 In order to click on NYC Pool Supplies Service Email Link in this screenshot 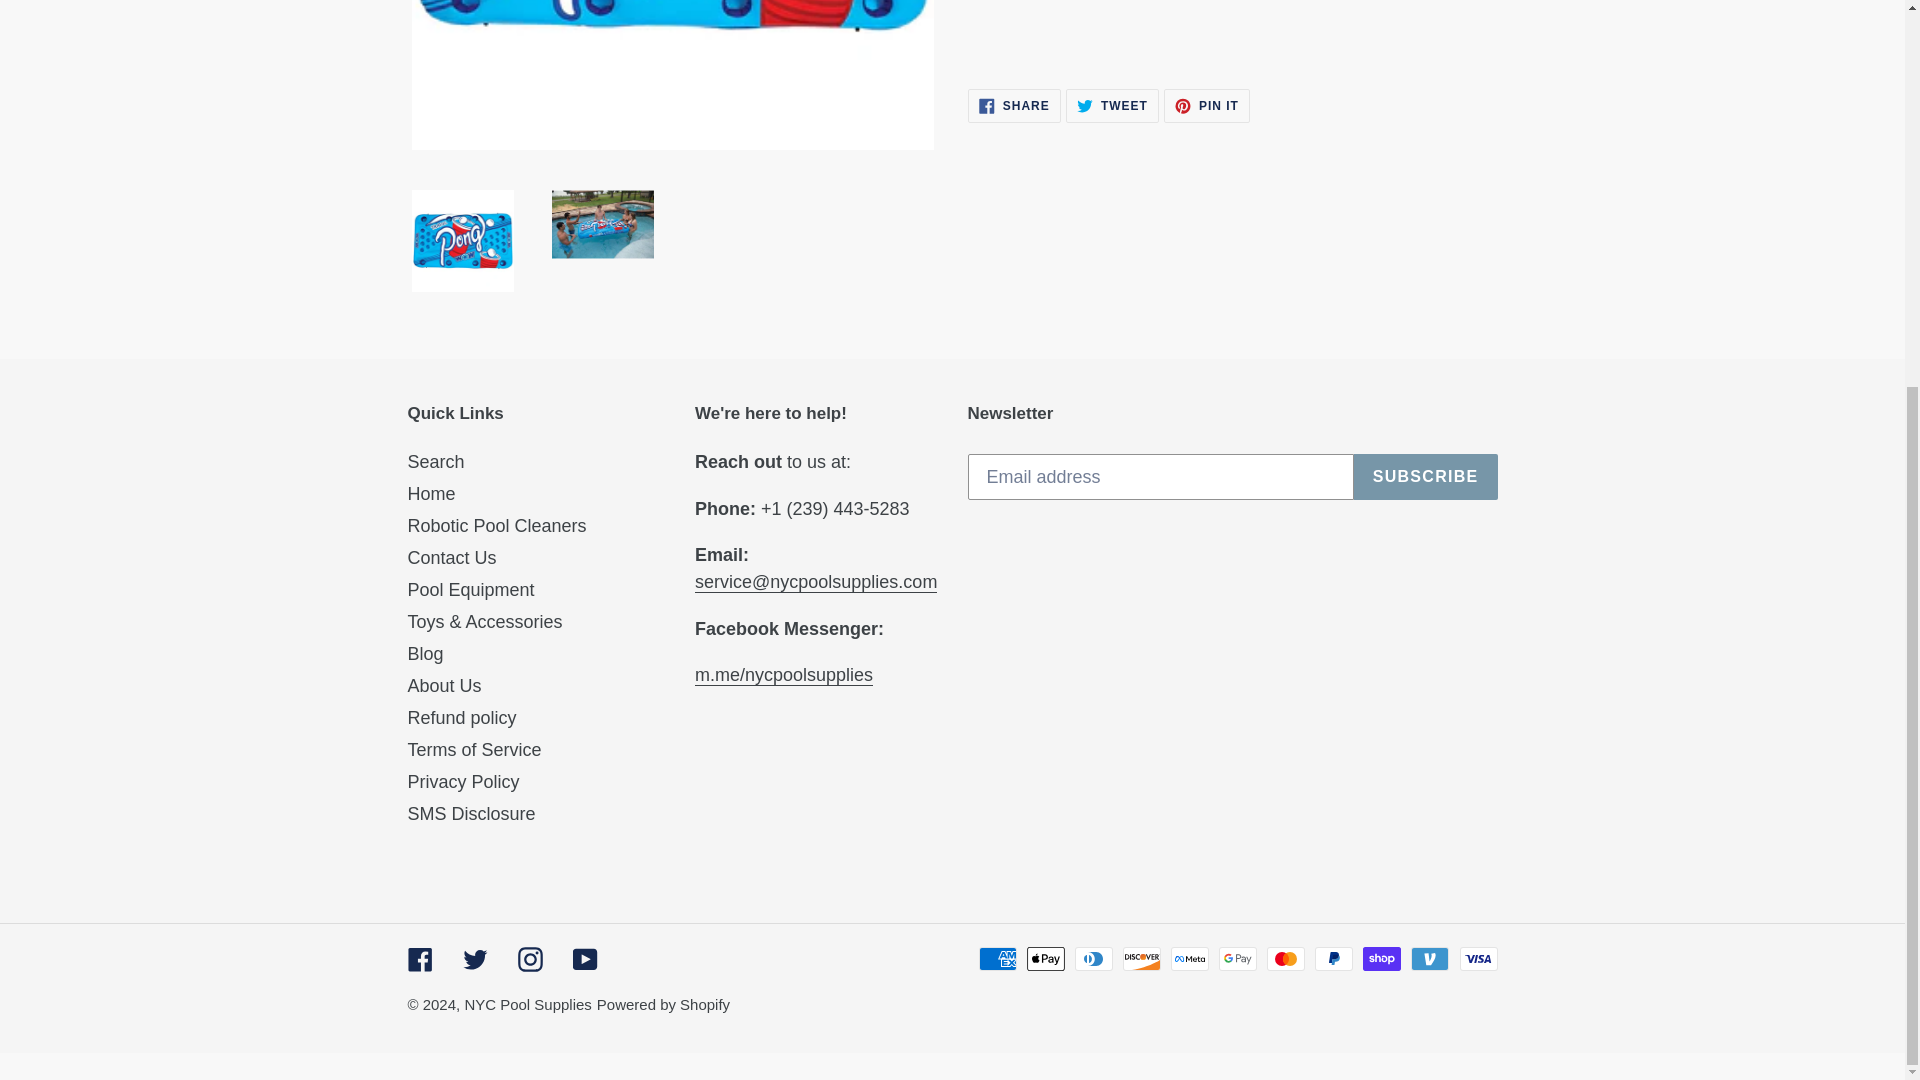, I will do `click(1014, 106)`.